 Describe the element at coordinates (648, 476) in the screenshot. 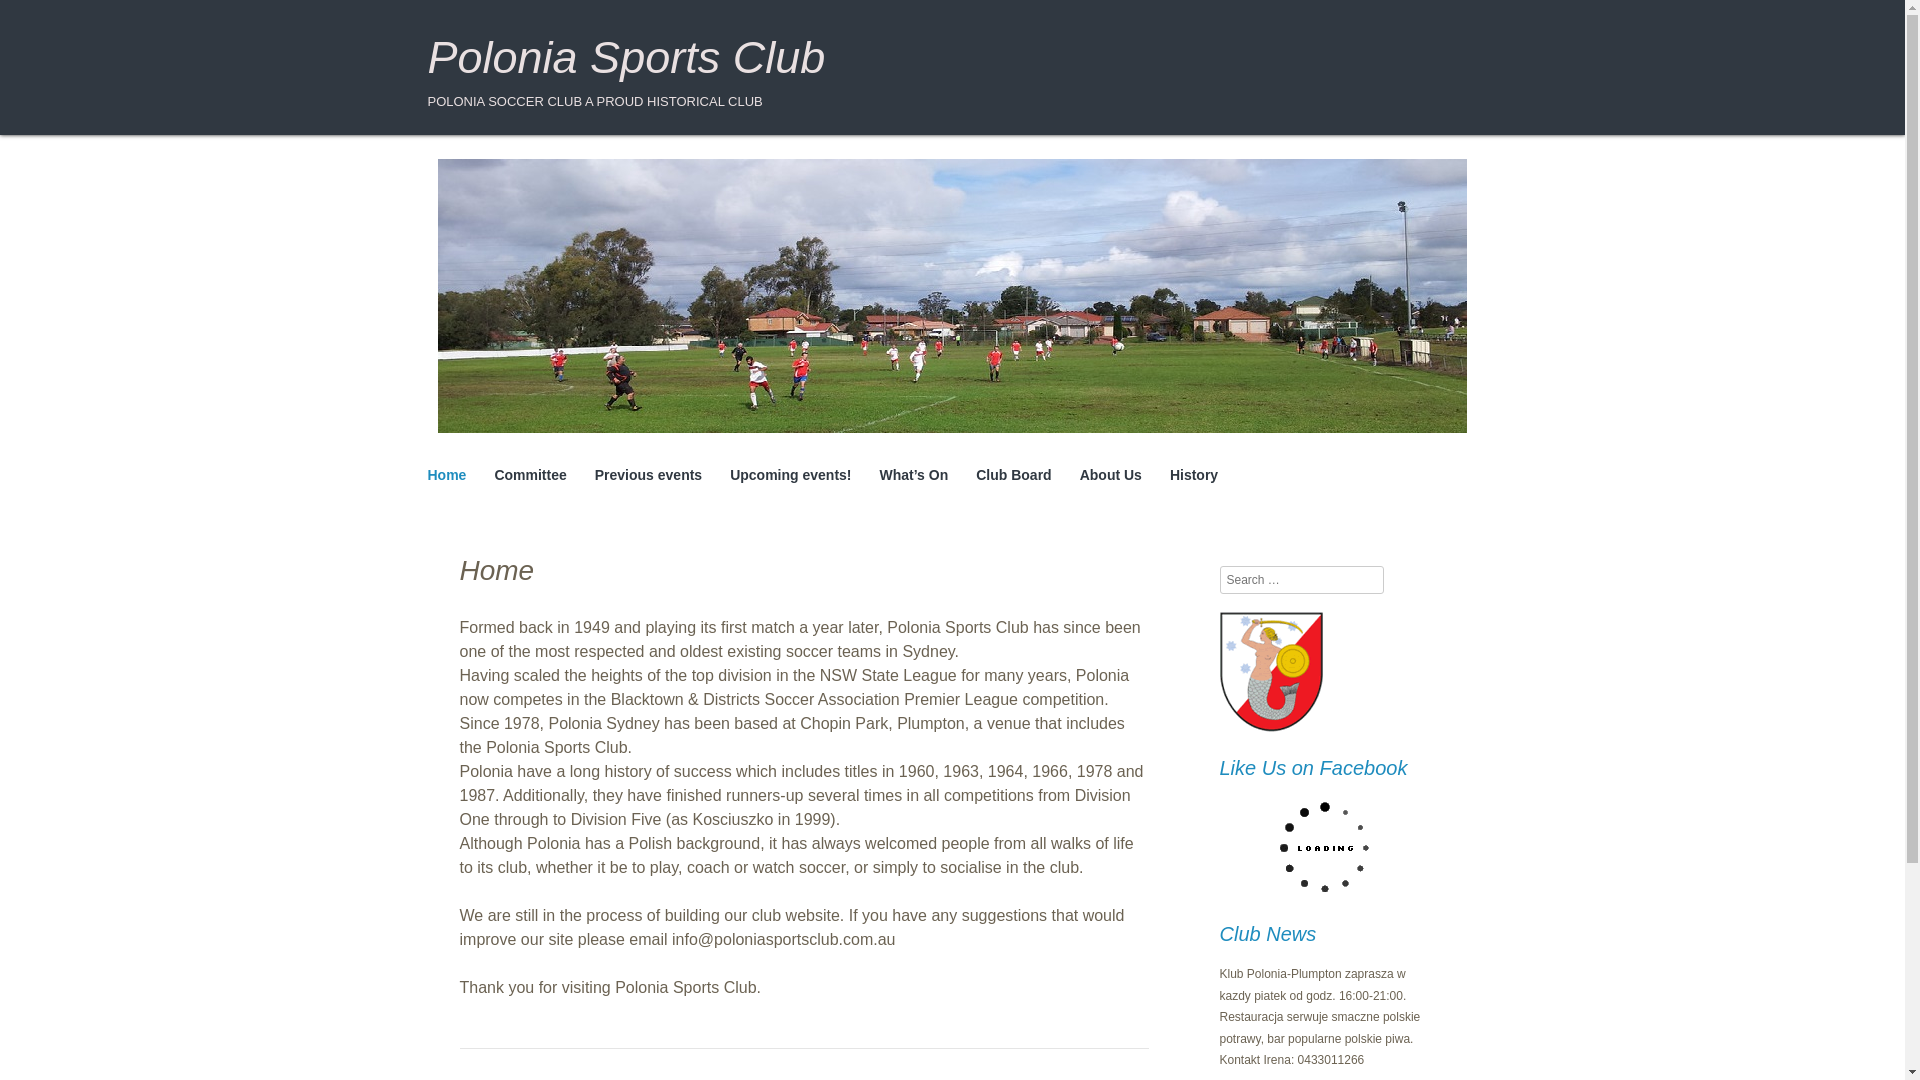

I see `Previous events` at that location.